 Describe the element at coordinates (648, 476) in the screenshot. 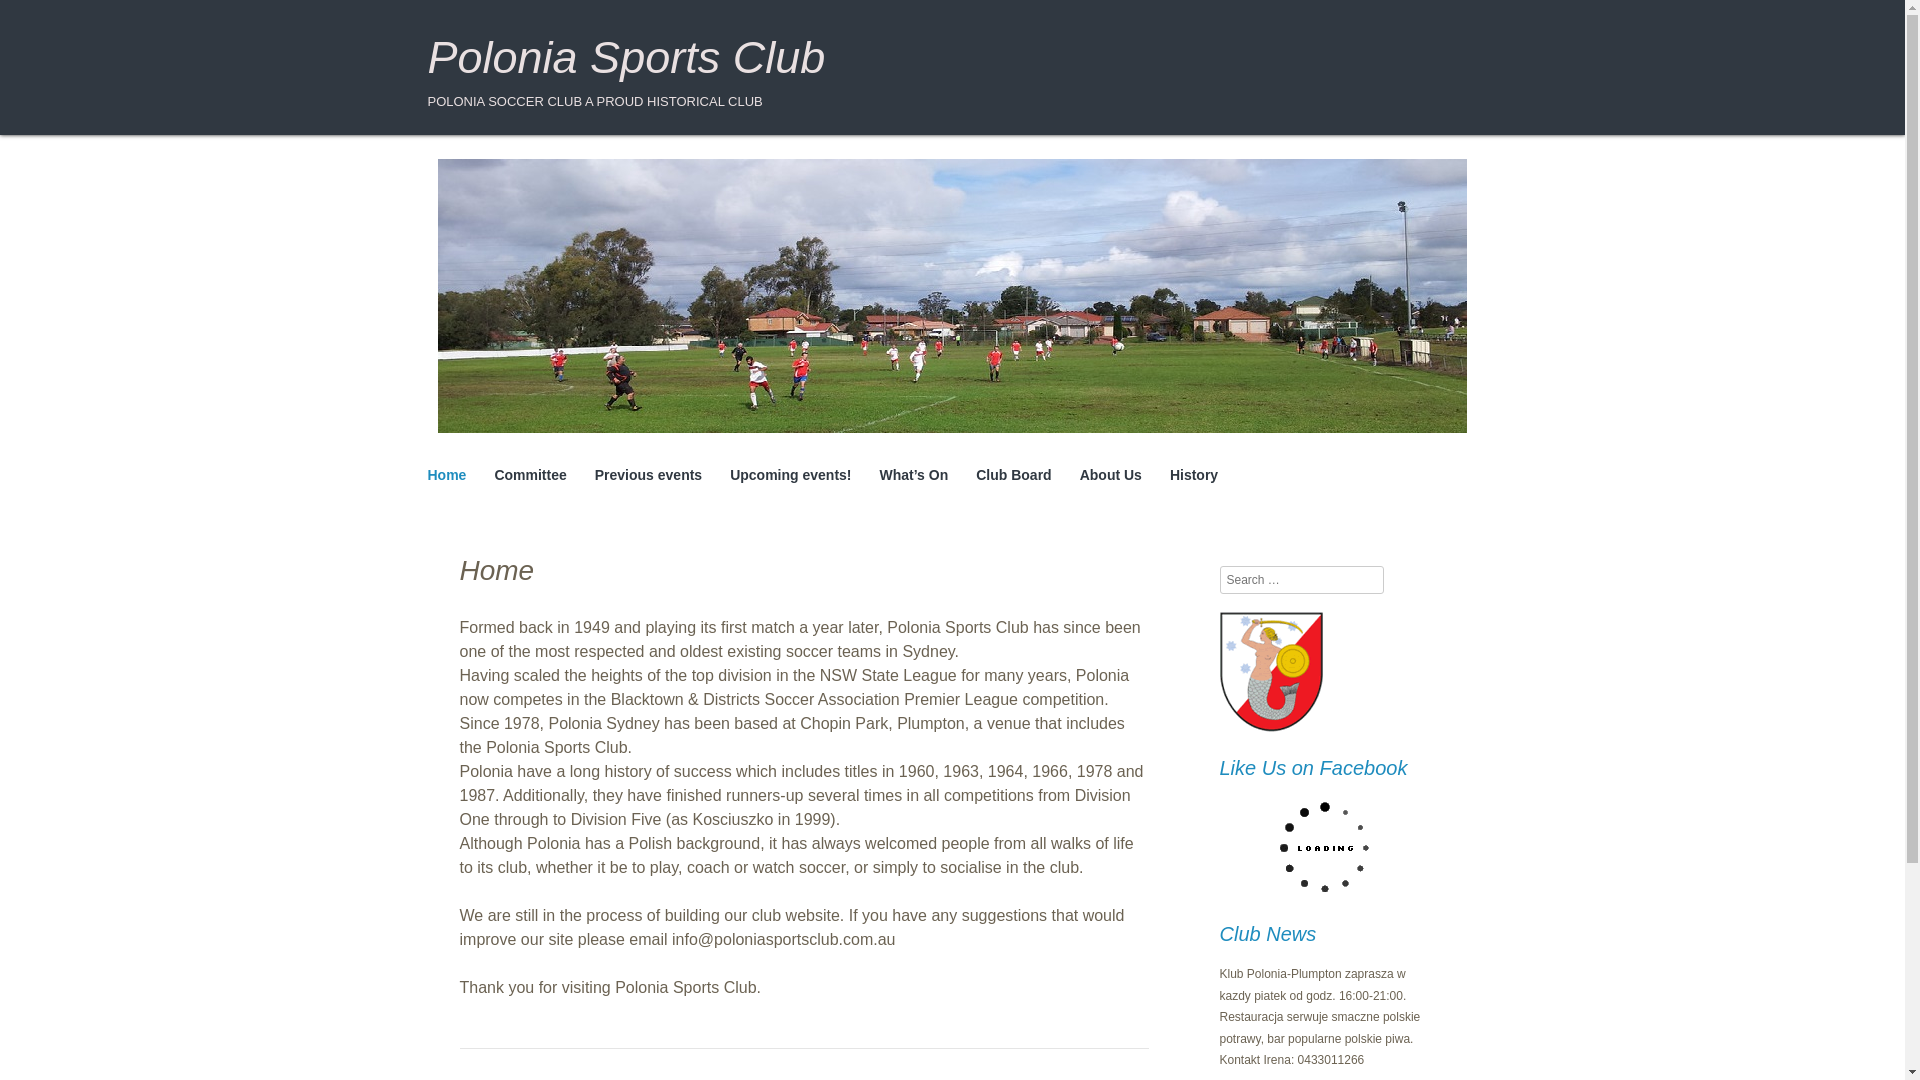

I see `Previous events` at that location.